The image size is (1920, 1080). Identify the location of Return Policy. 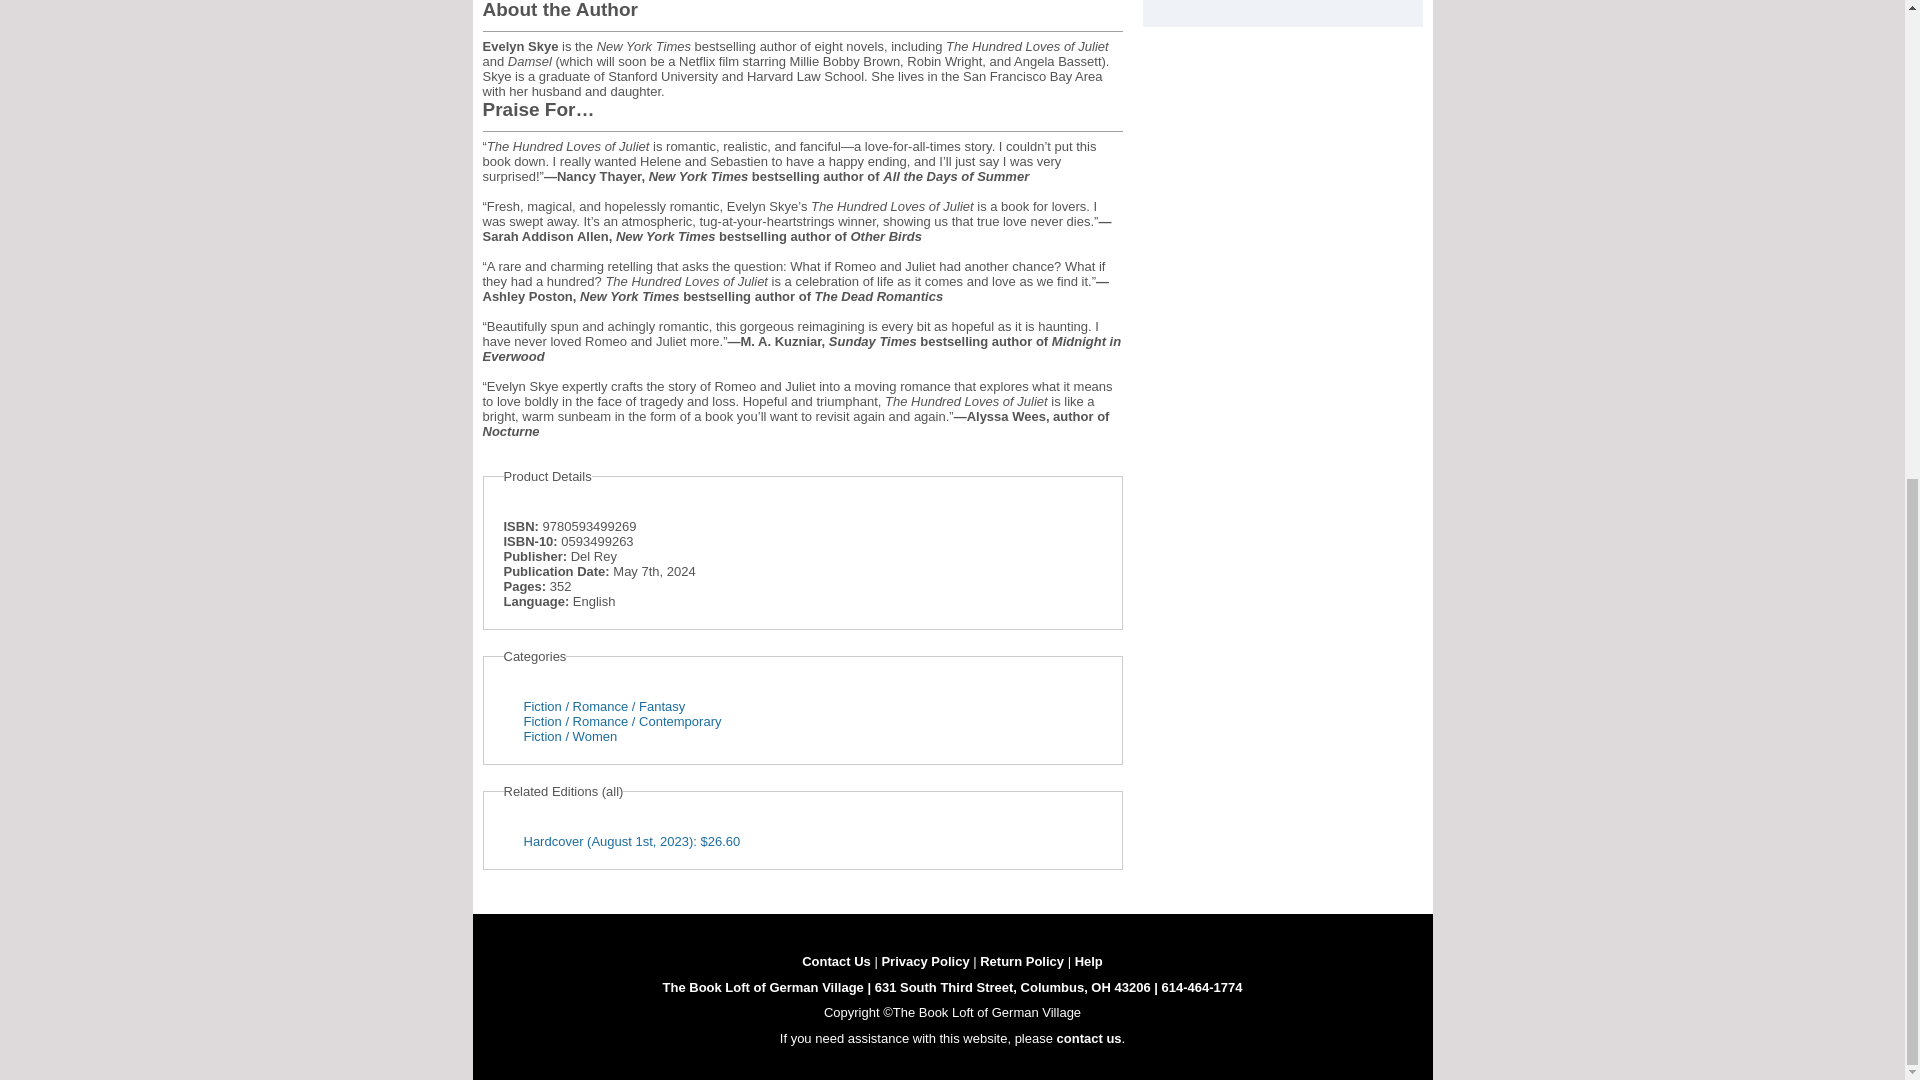
(1021, 960).